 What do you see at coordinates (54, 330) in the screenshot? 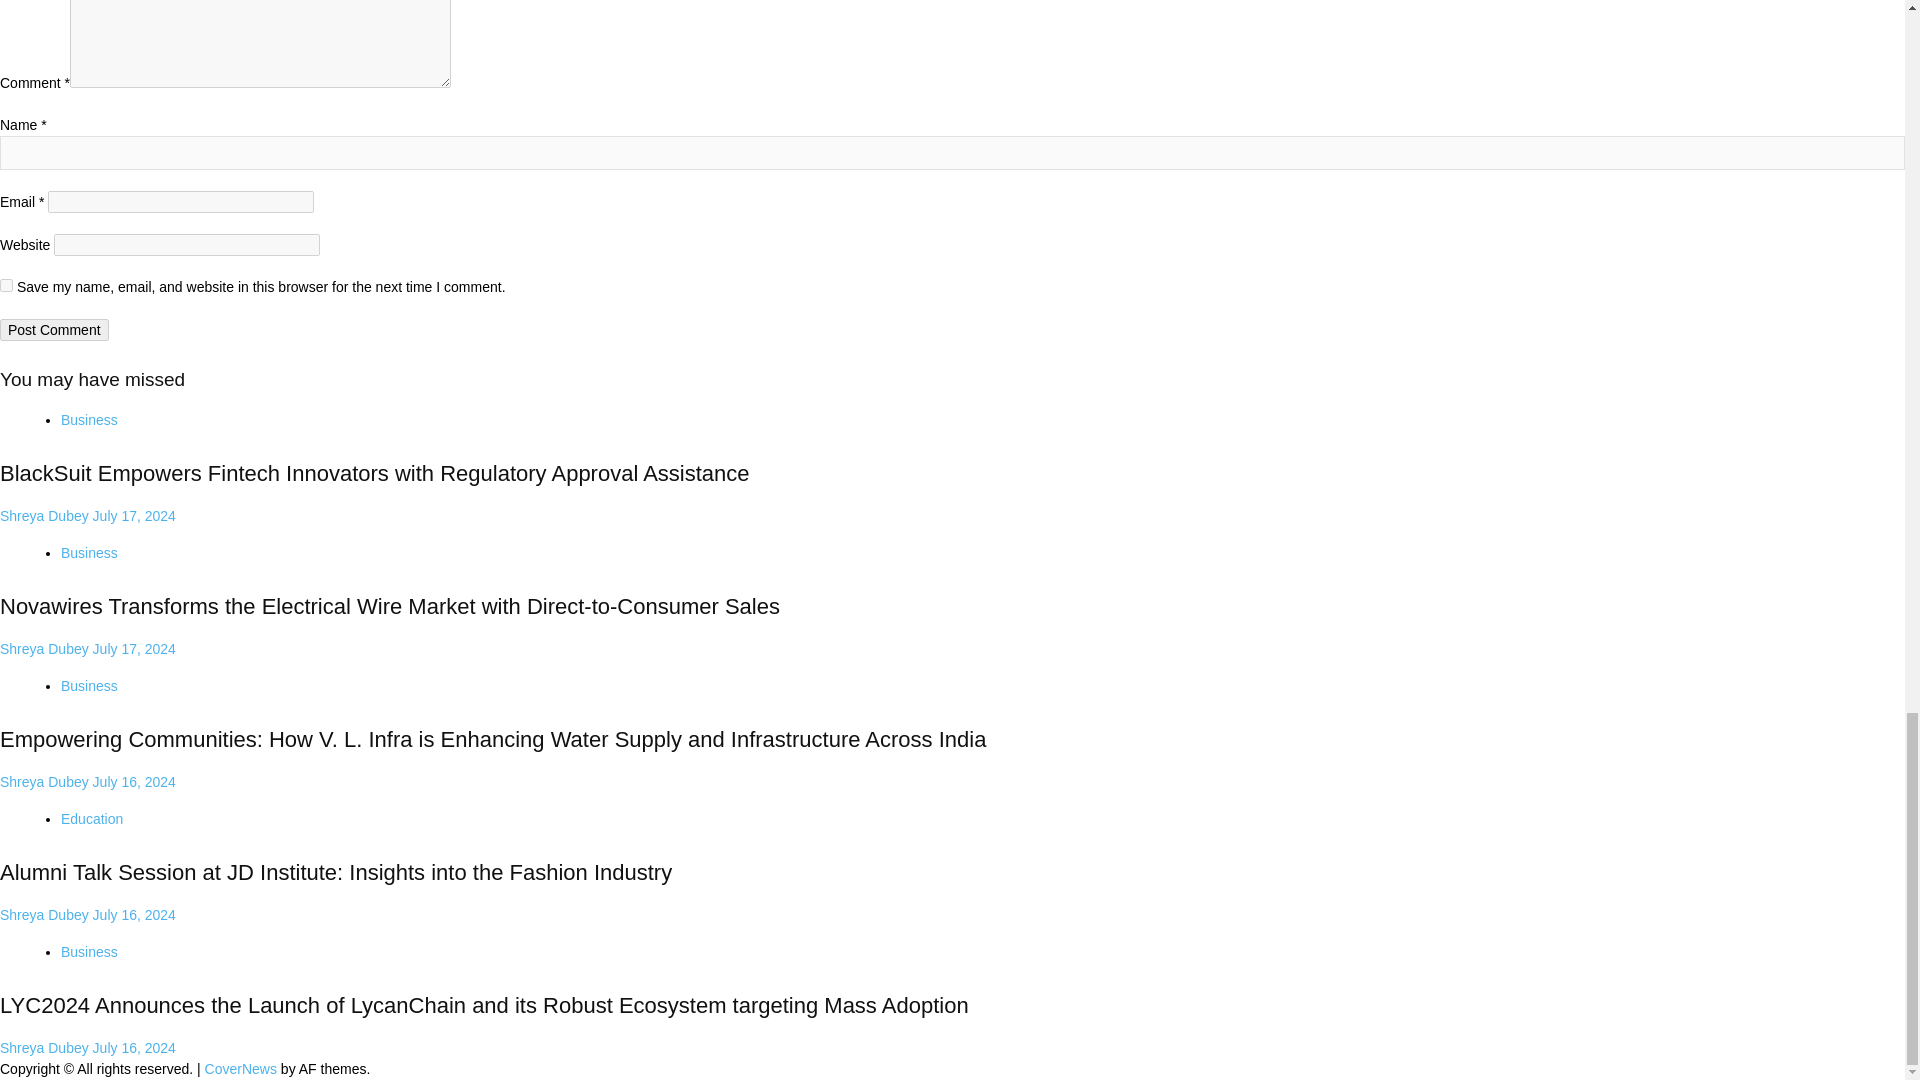
I see `Post Comment` at bounding box center [54, 330].